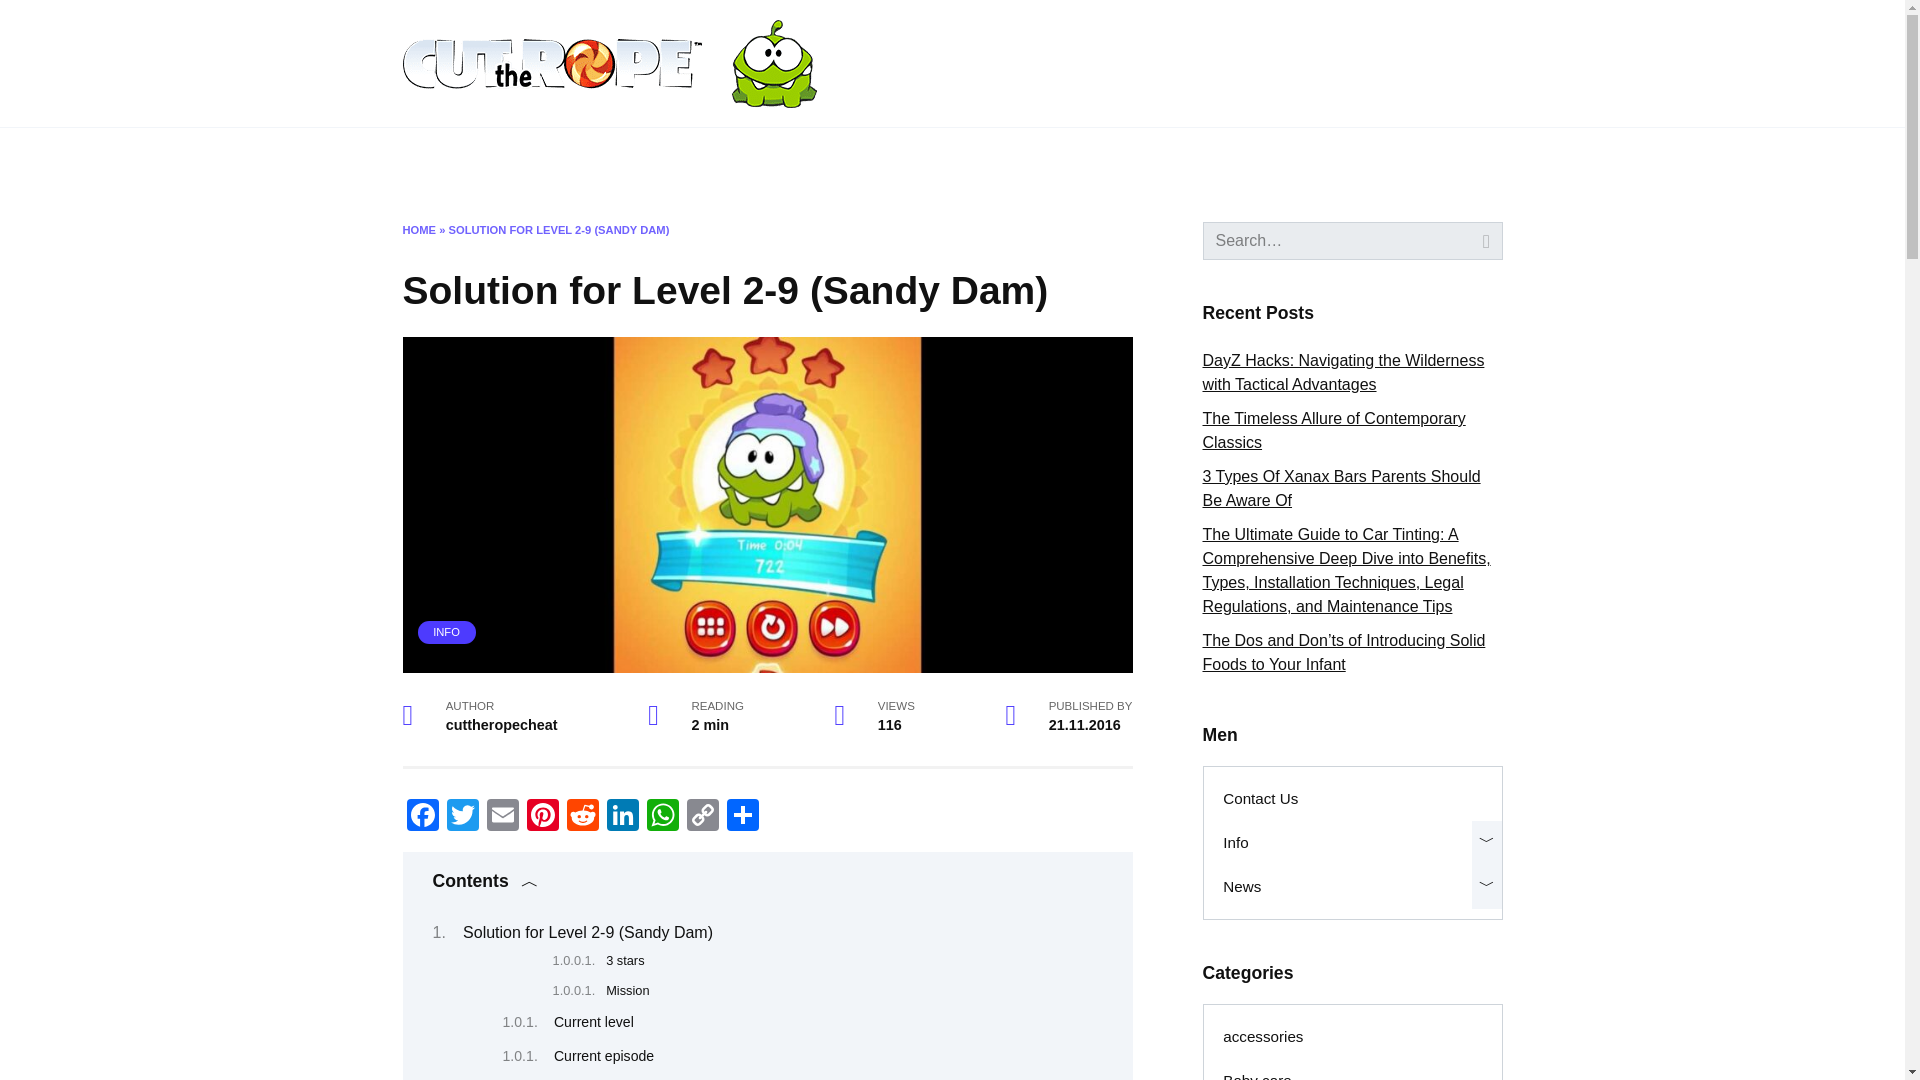  I want to click on Twitter, so click(461, 817).